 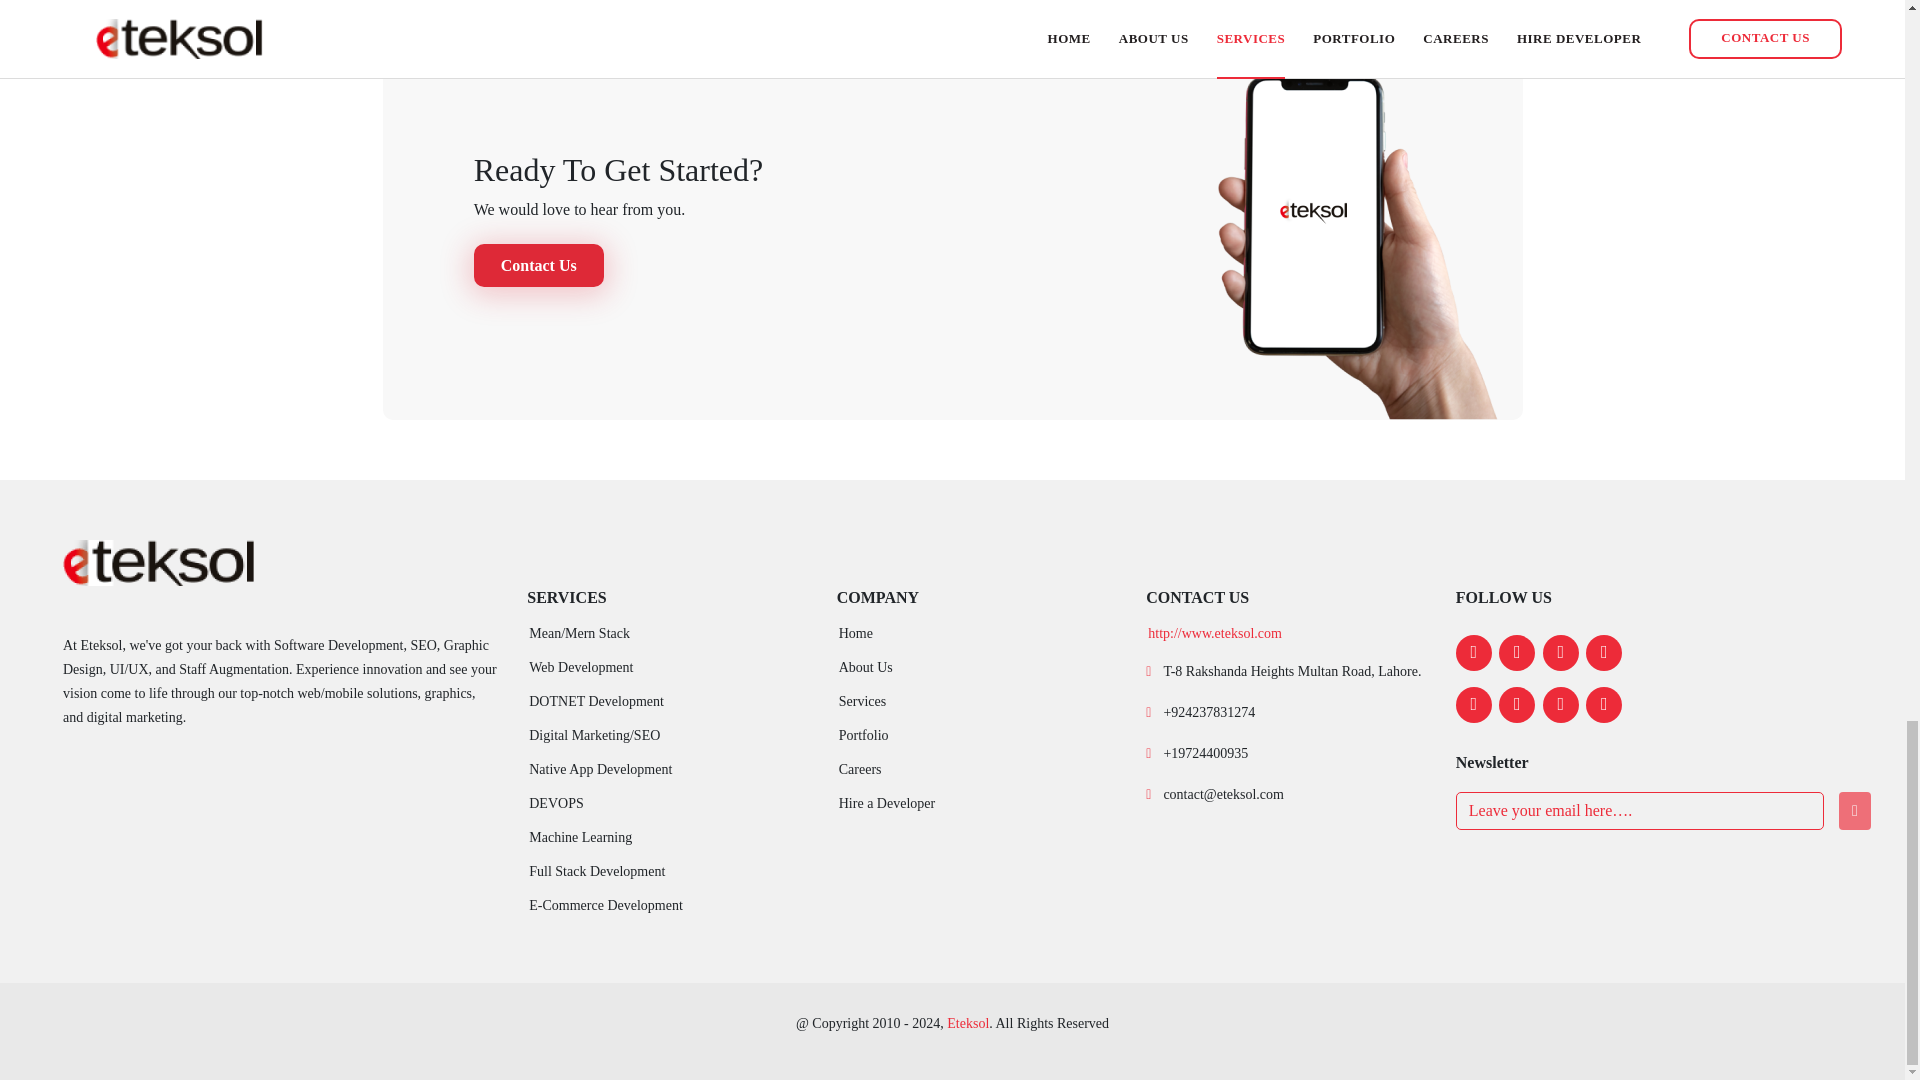 What do you see at coordinates (887, 804) in the screenshot?
I see `Hire a Developer` at bounding box center [887, 804].